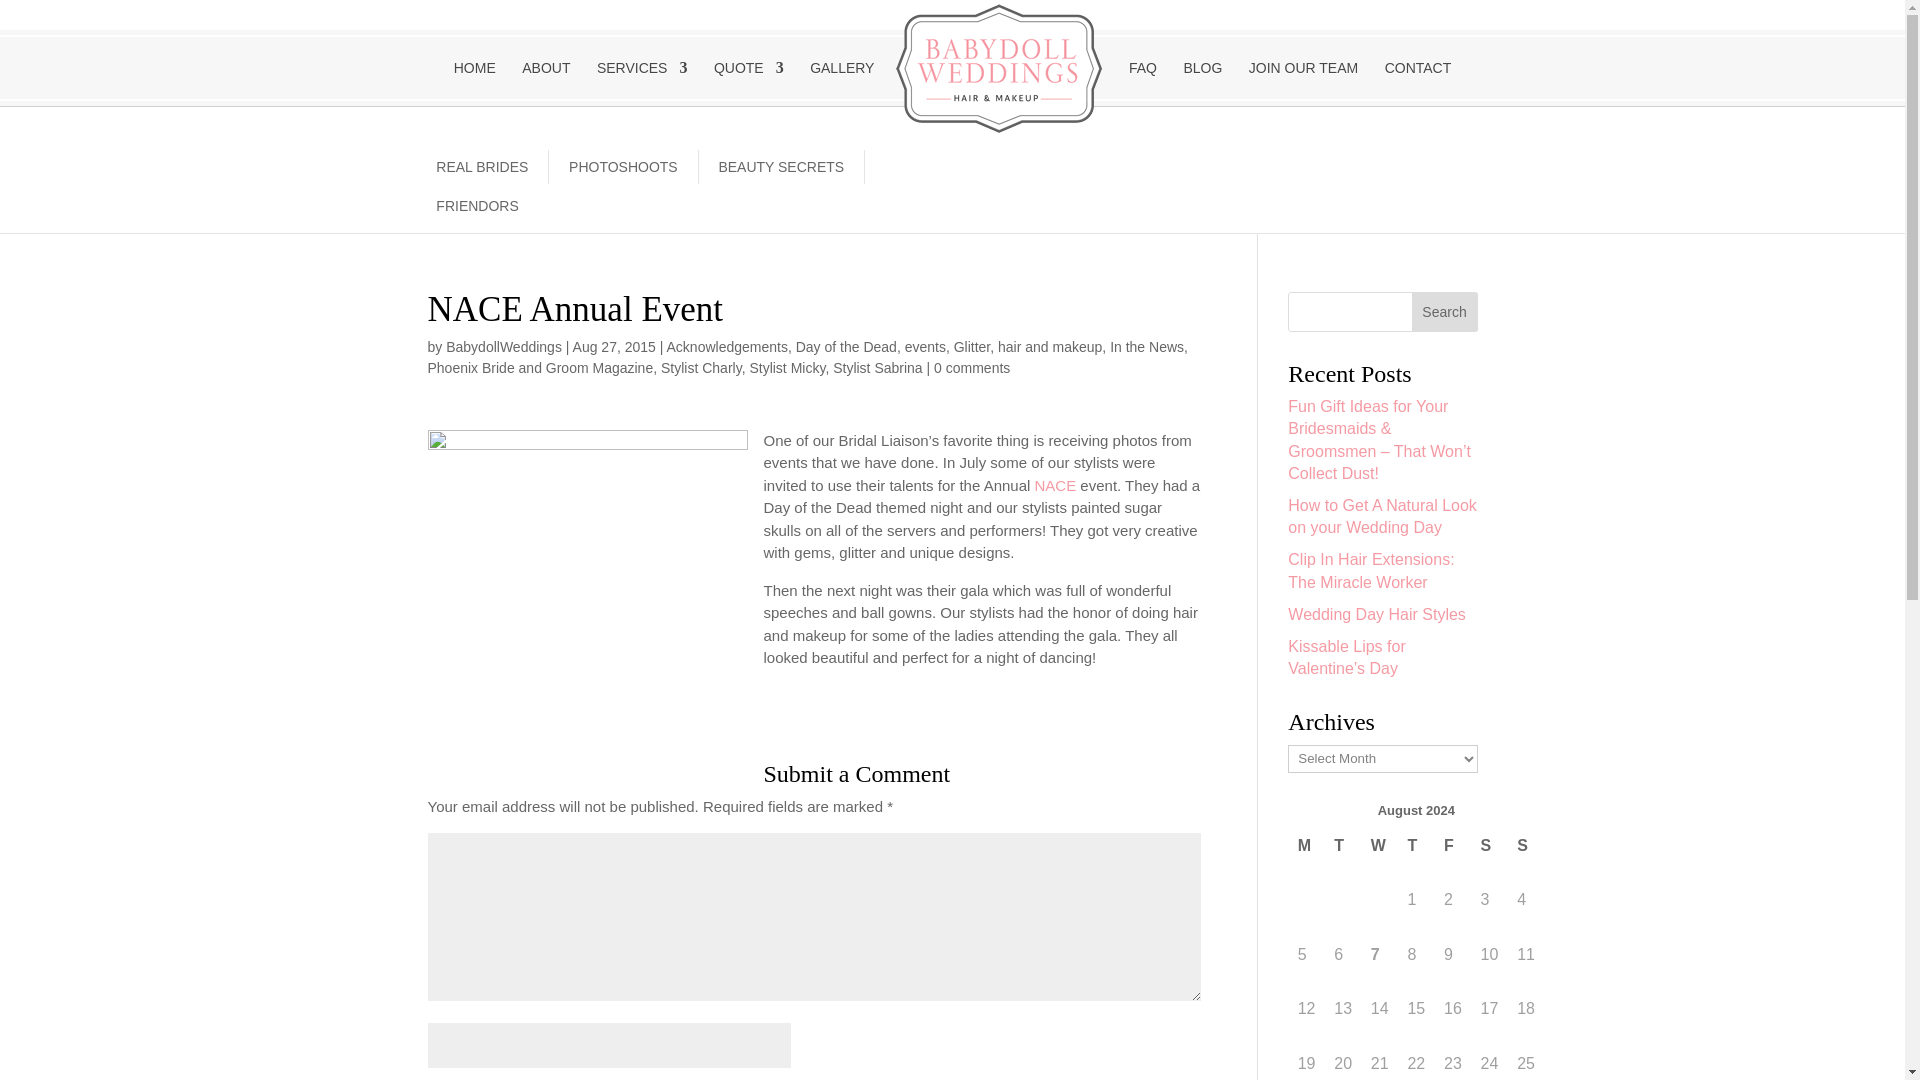 The image size is (1920, 1080). Describe the element at coordinates (1303, 80) in the screenshot. I see `JOIN OUR TEAM` at that location.